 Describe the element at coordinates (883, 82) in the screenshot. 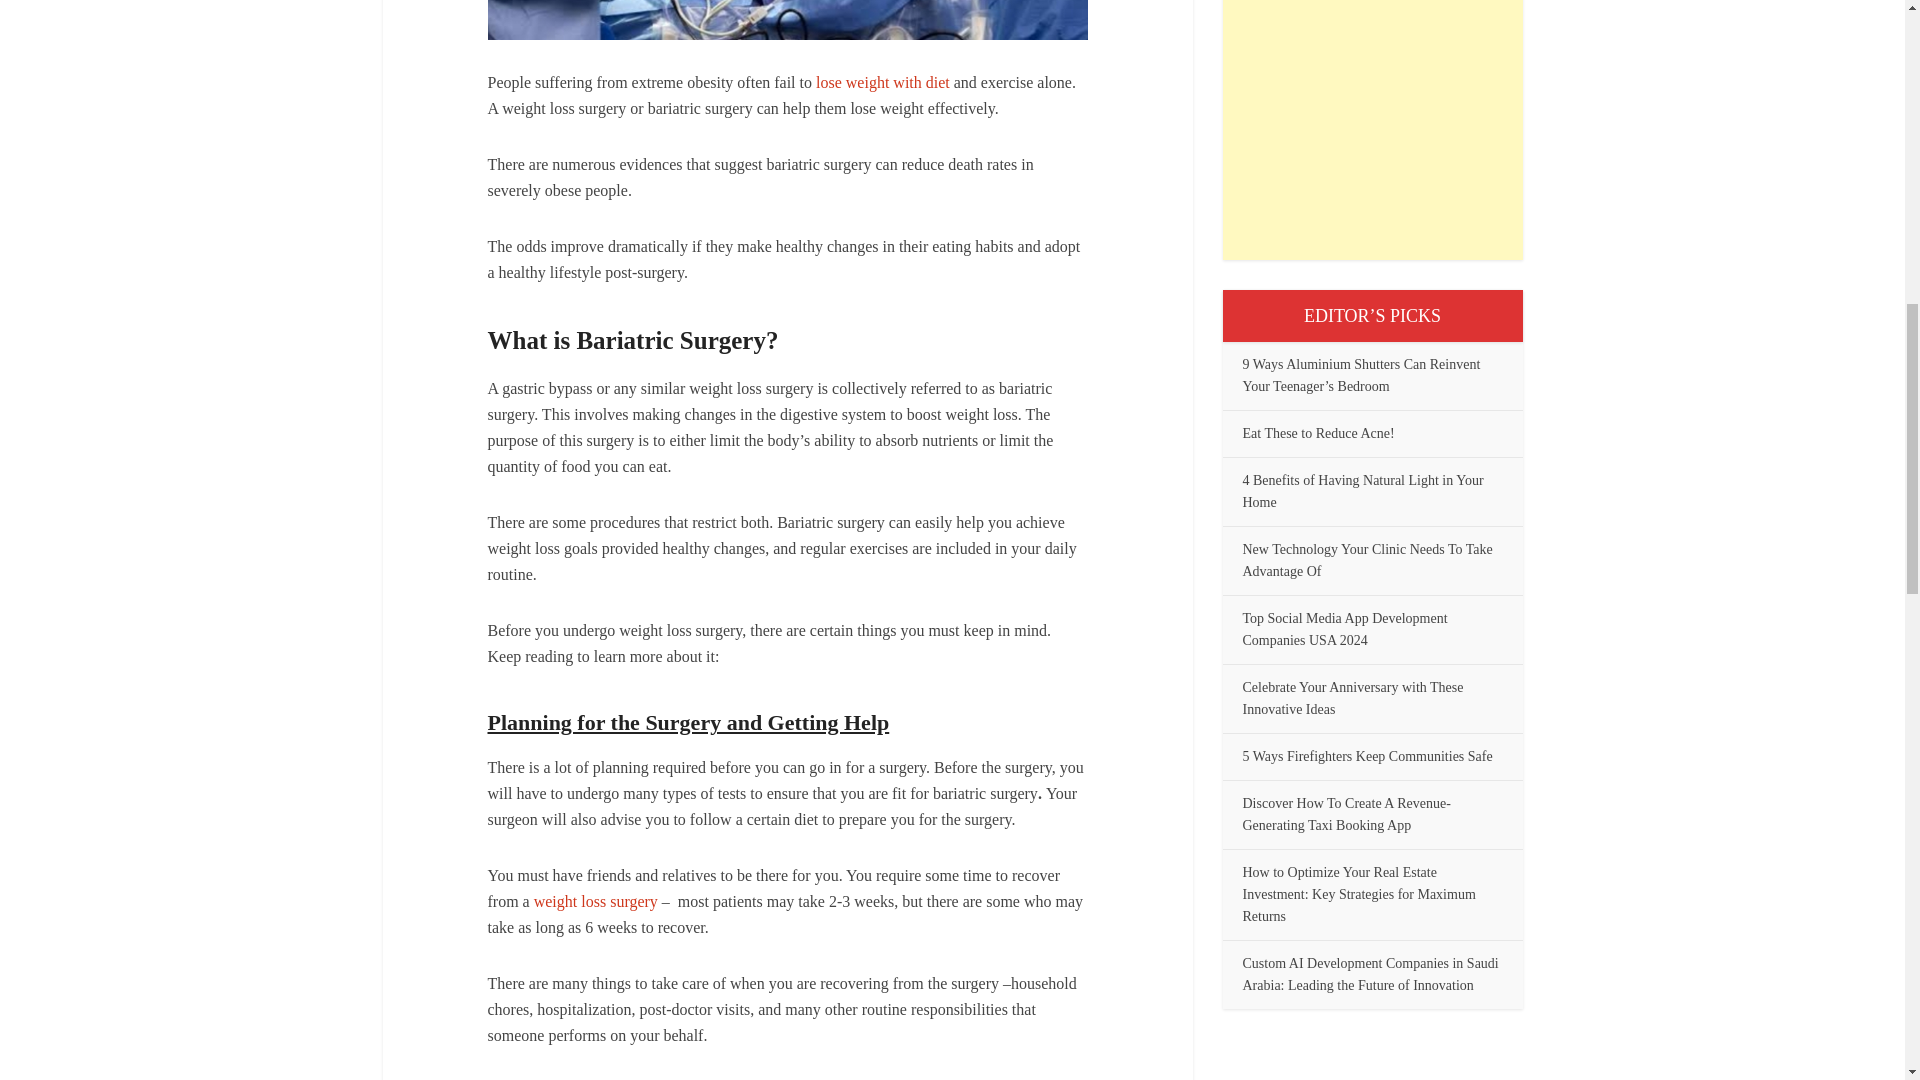

I see `lose weight with diet` at that location.